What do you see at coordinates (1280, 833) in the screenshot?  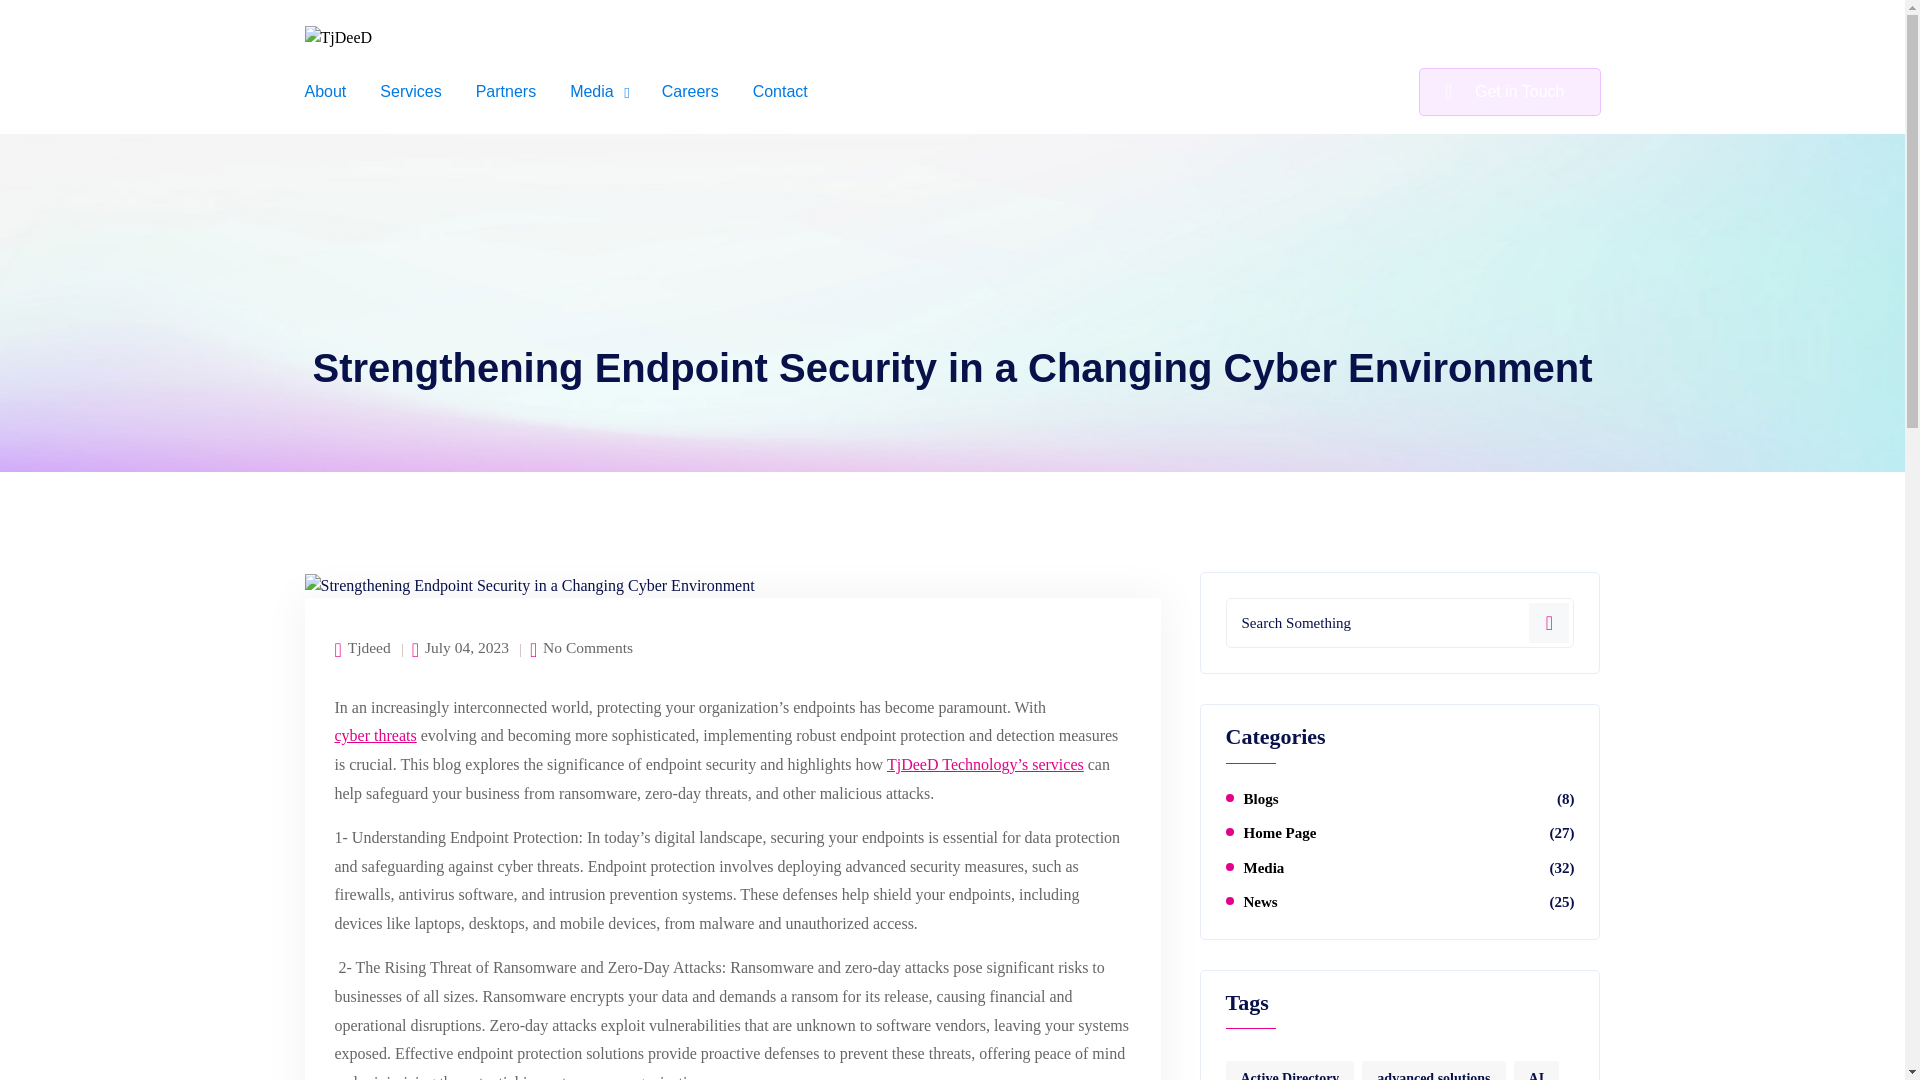 I see `Home Page` at bounding box center [1280, 833].